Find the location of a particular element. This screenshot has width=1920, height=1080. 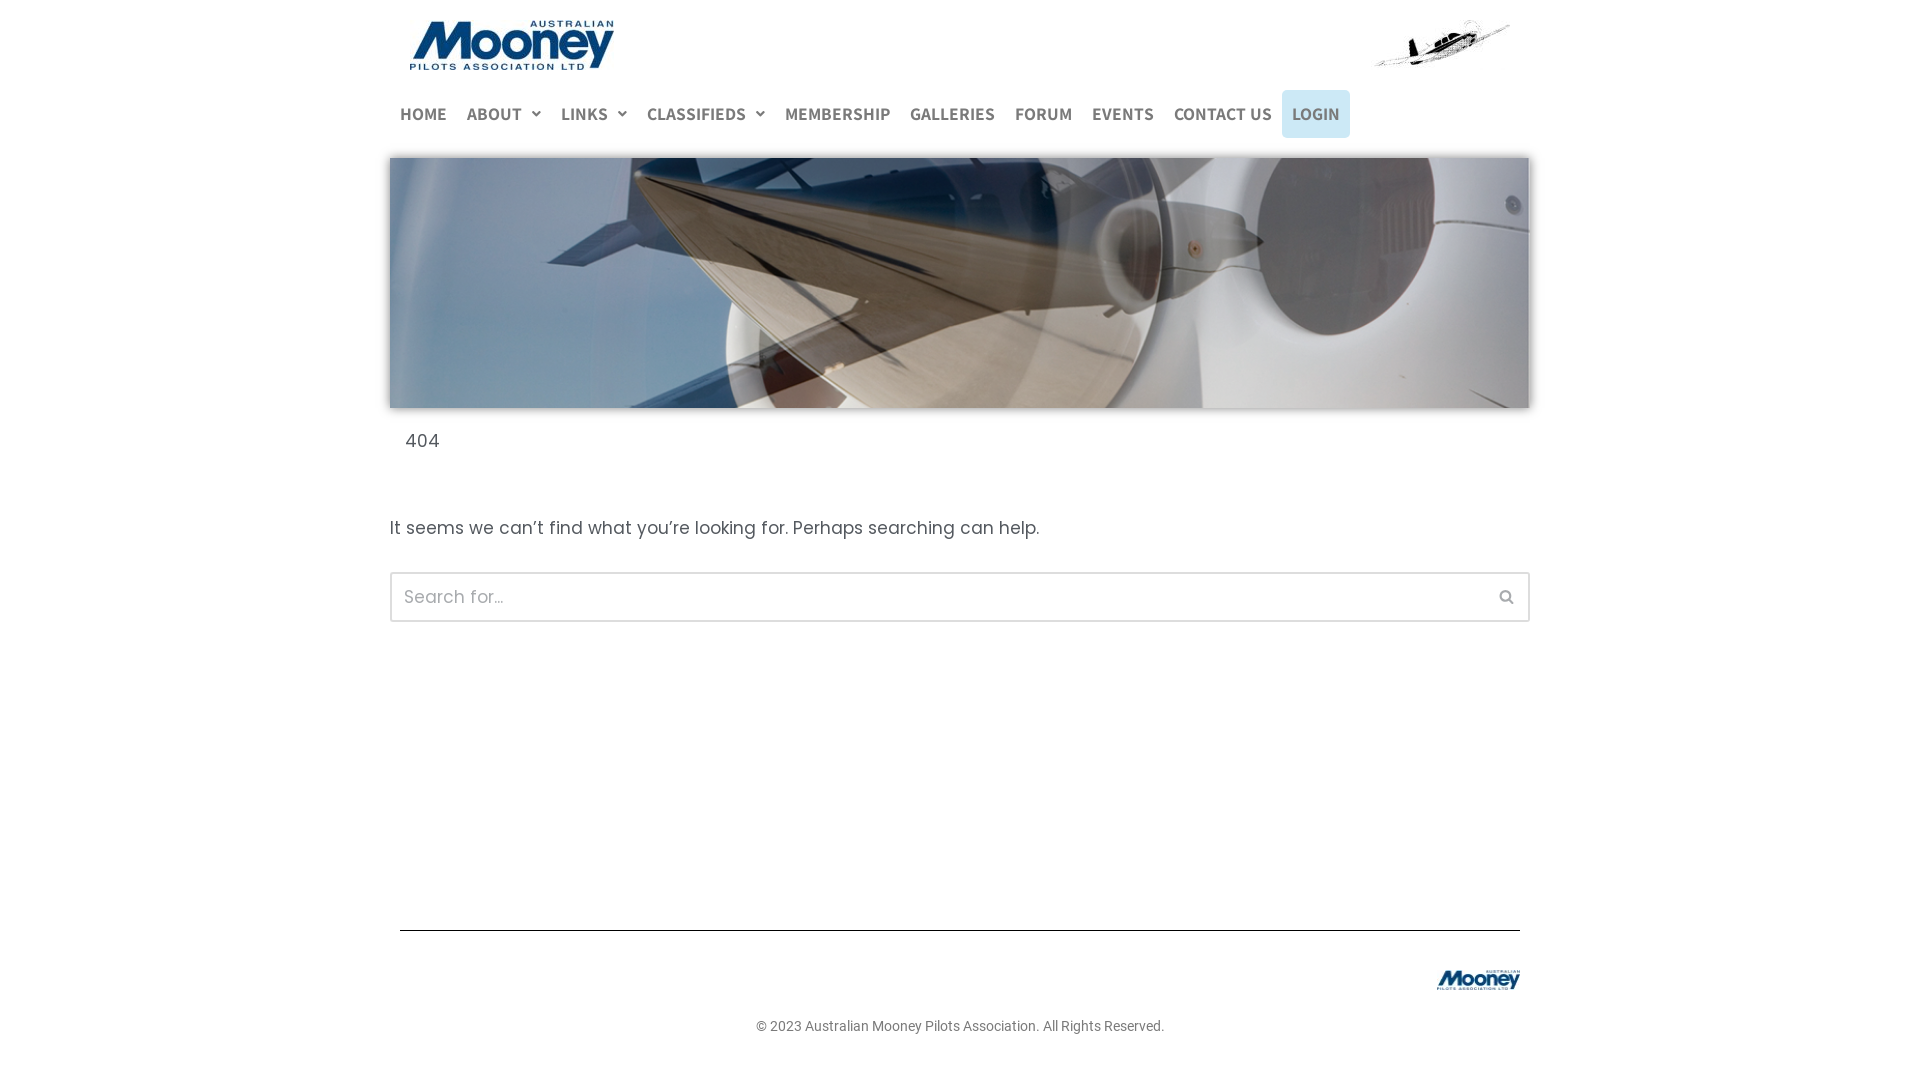

HOME is located at coordinates (424, 114).